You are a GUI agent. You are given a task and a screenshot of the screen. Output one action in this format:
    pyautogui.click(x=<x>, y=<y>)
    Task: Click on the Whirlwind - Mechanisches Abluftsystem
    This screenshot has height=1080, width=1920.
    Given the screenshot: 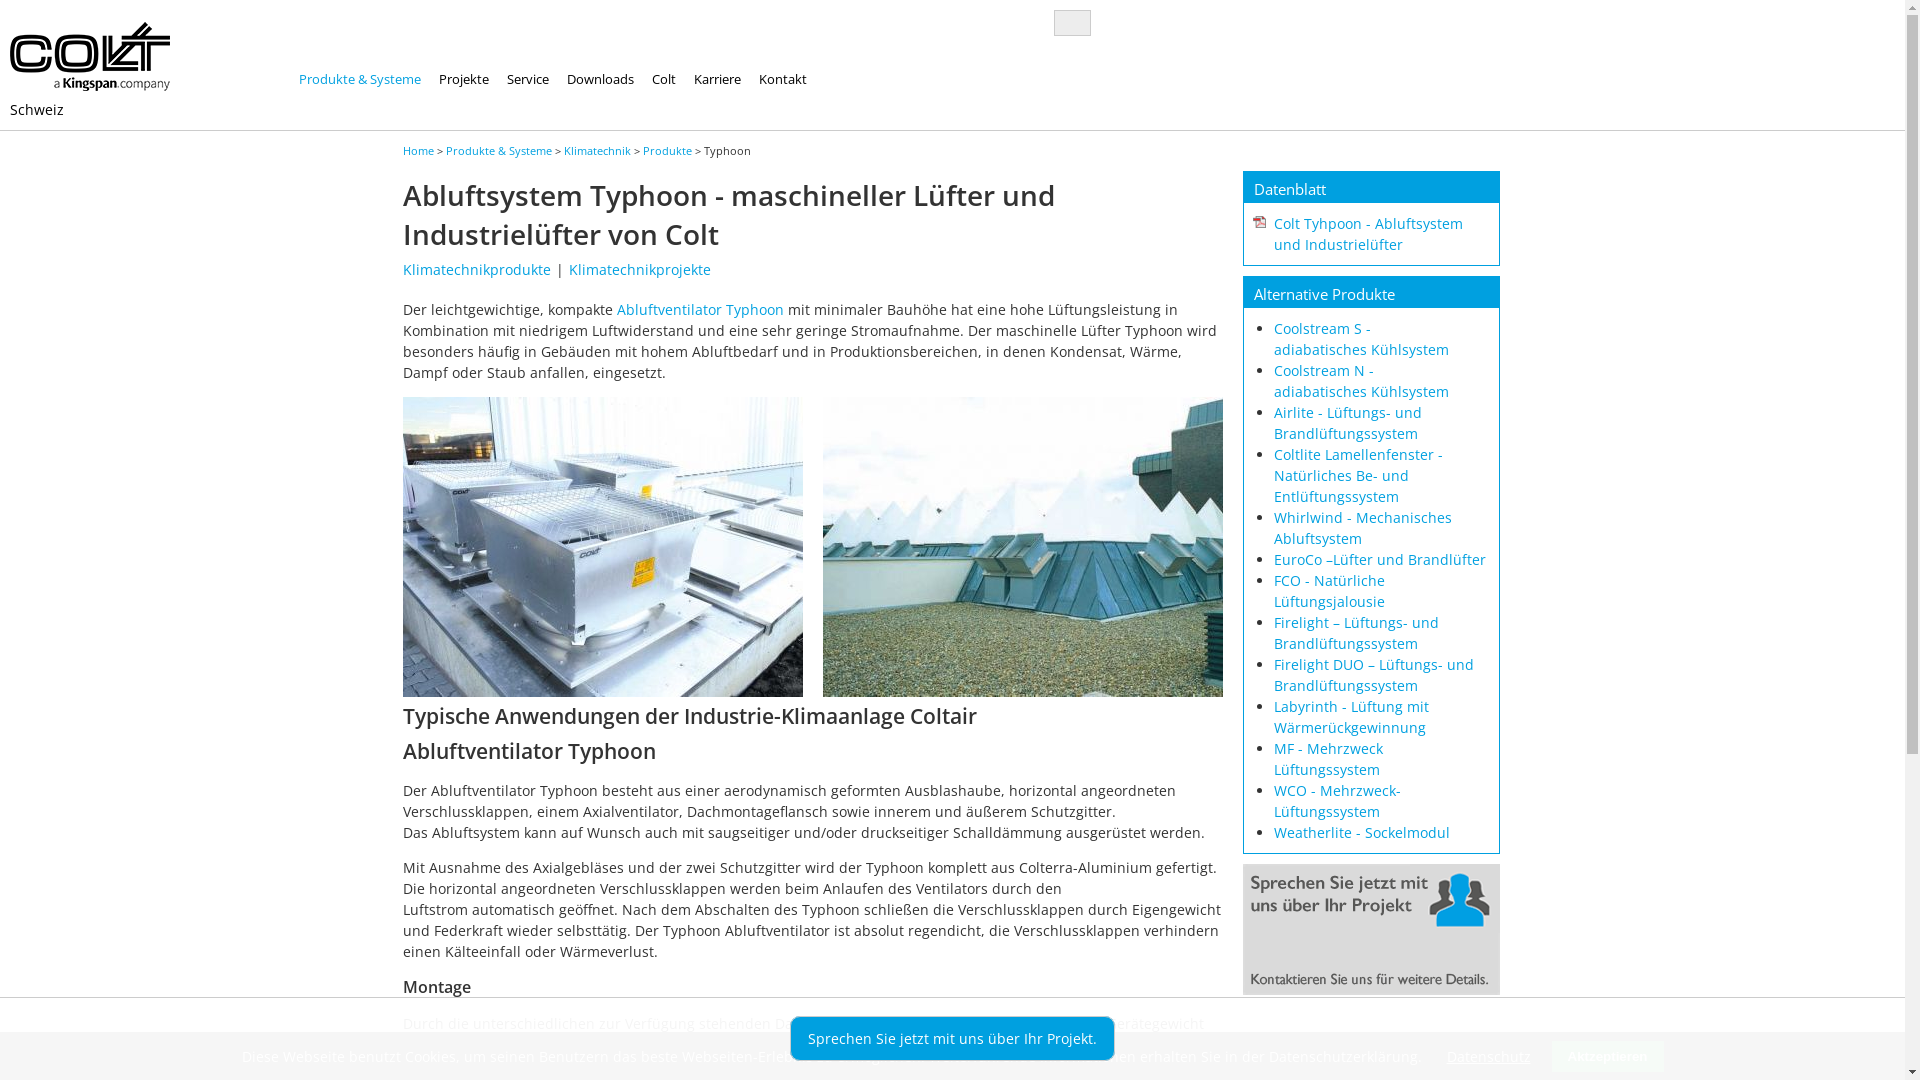 What is the action you would take?
    pyautogui.click(x=1363, y=528)
    